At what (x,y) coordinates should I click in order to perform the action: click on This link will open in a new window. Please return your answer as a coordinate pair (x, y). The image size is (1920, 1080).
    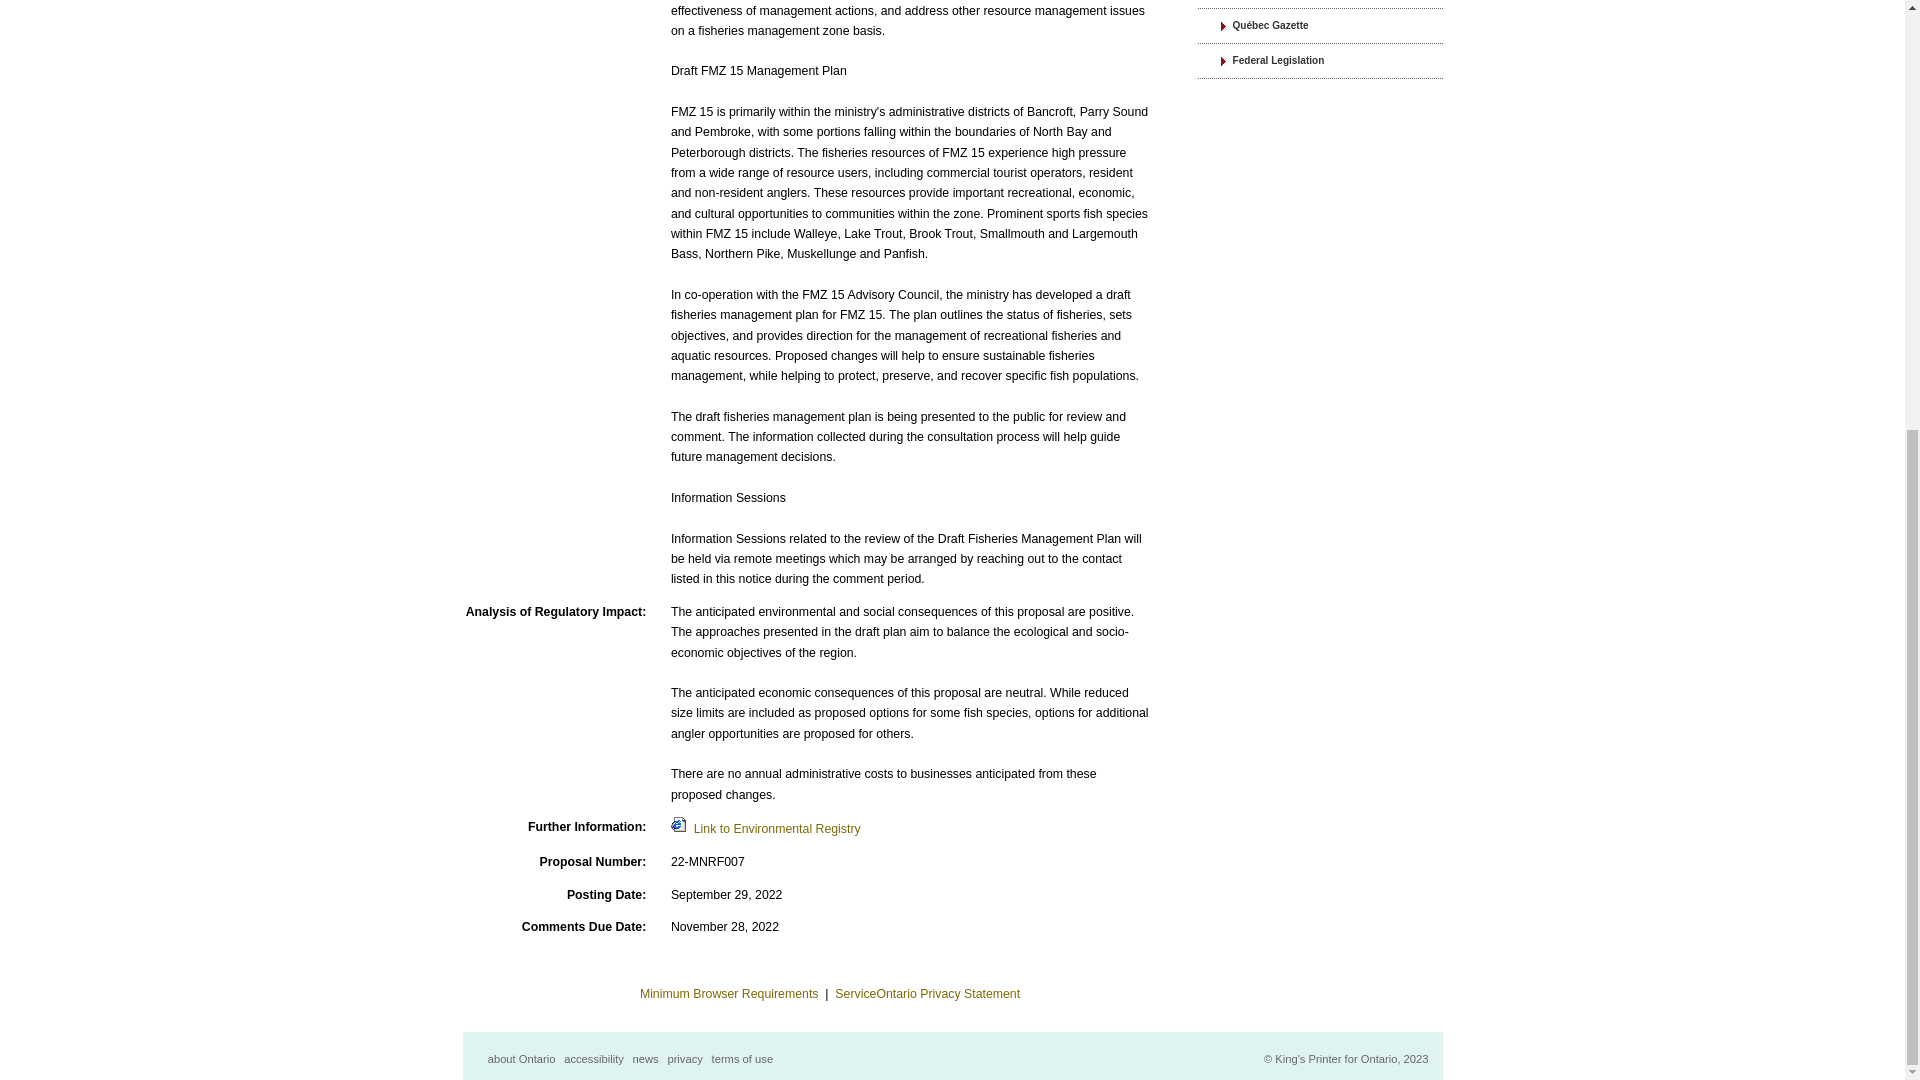
    Looking at the image, I should click on (927, 994).